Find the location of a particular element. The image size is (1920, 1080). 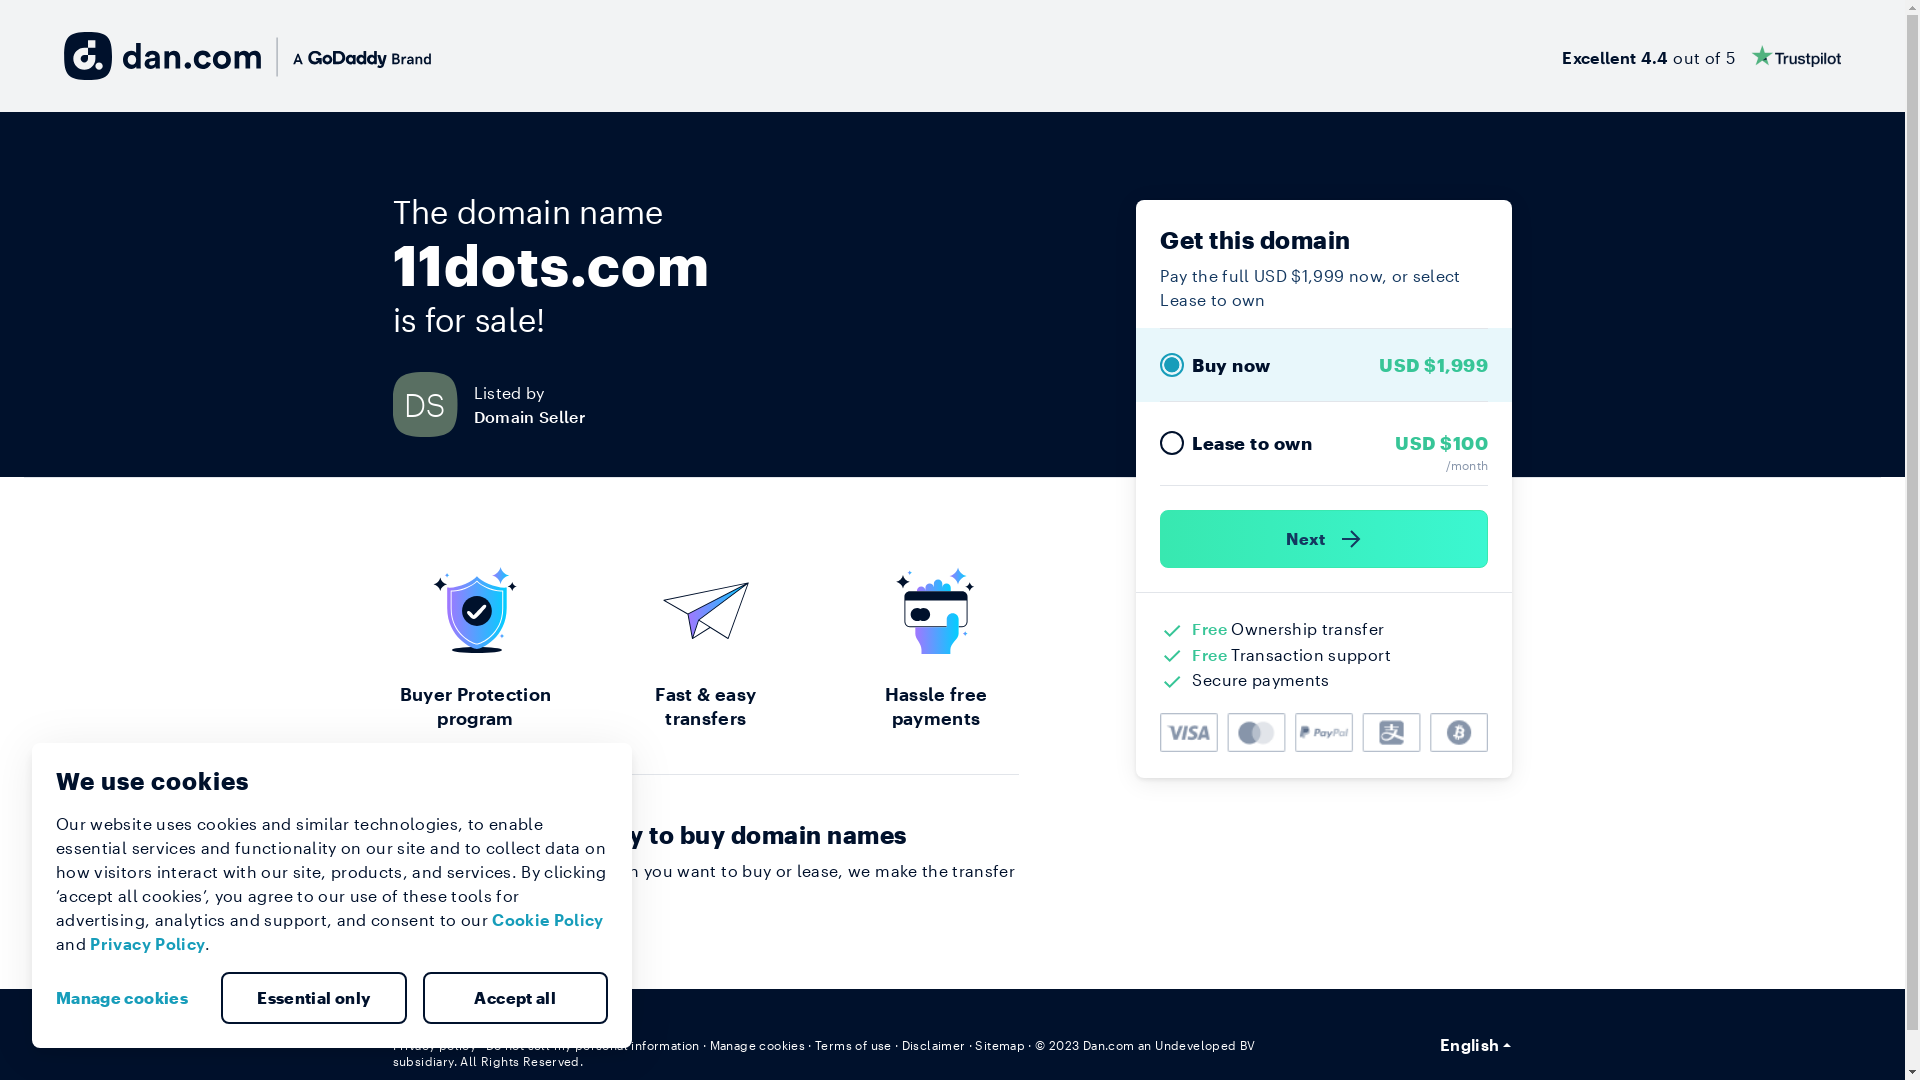

Privacy policy is located at coordinates (434, 1045).